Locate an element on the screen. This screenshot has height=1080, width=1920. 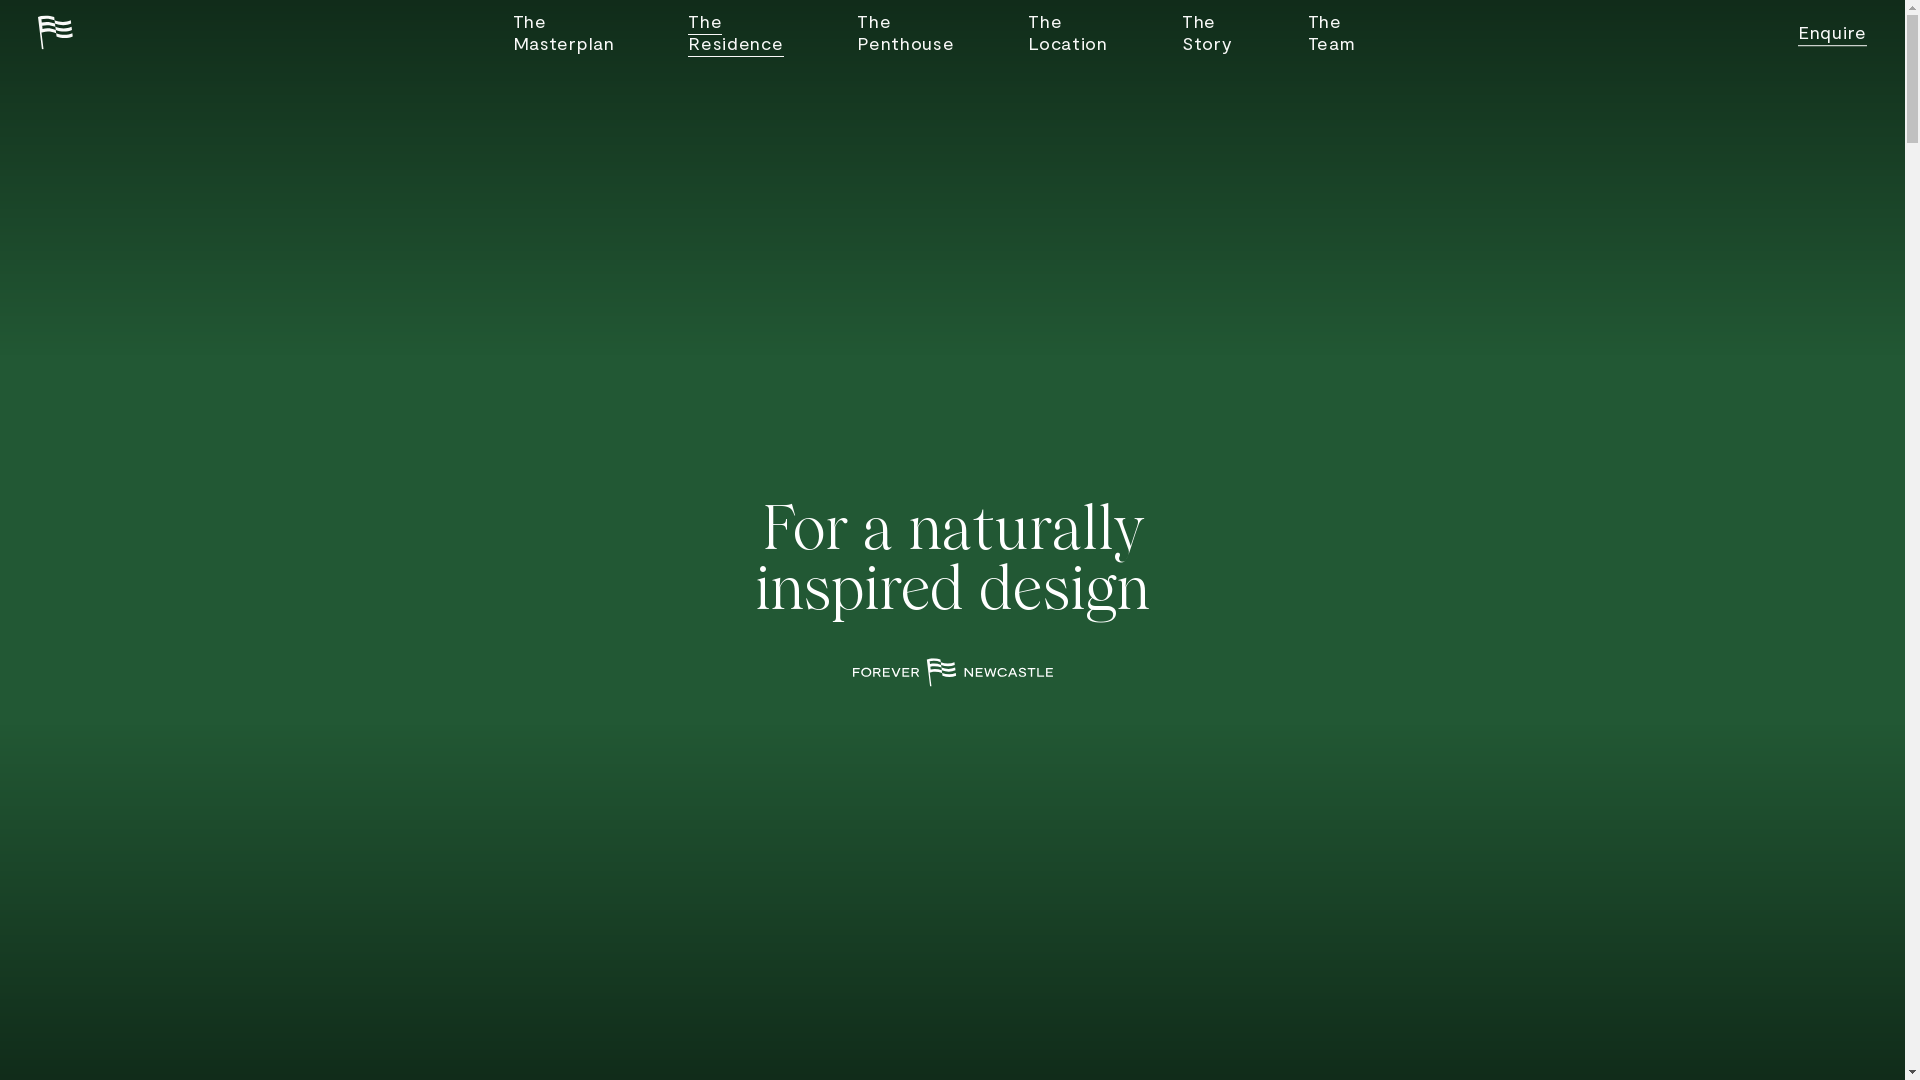
The Location is located at coordinates (1068, 32).